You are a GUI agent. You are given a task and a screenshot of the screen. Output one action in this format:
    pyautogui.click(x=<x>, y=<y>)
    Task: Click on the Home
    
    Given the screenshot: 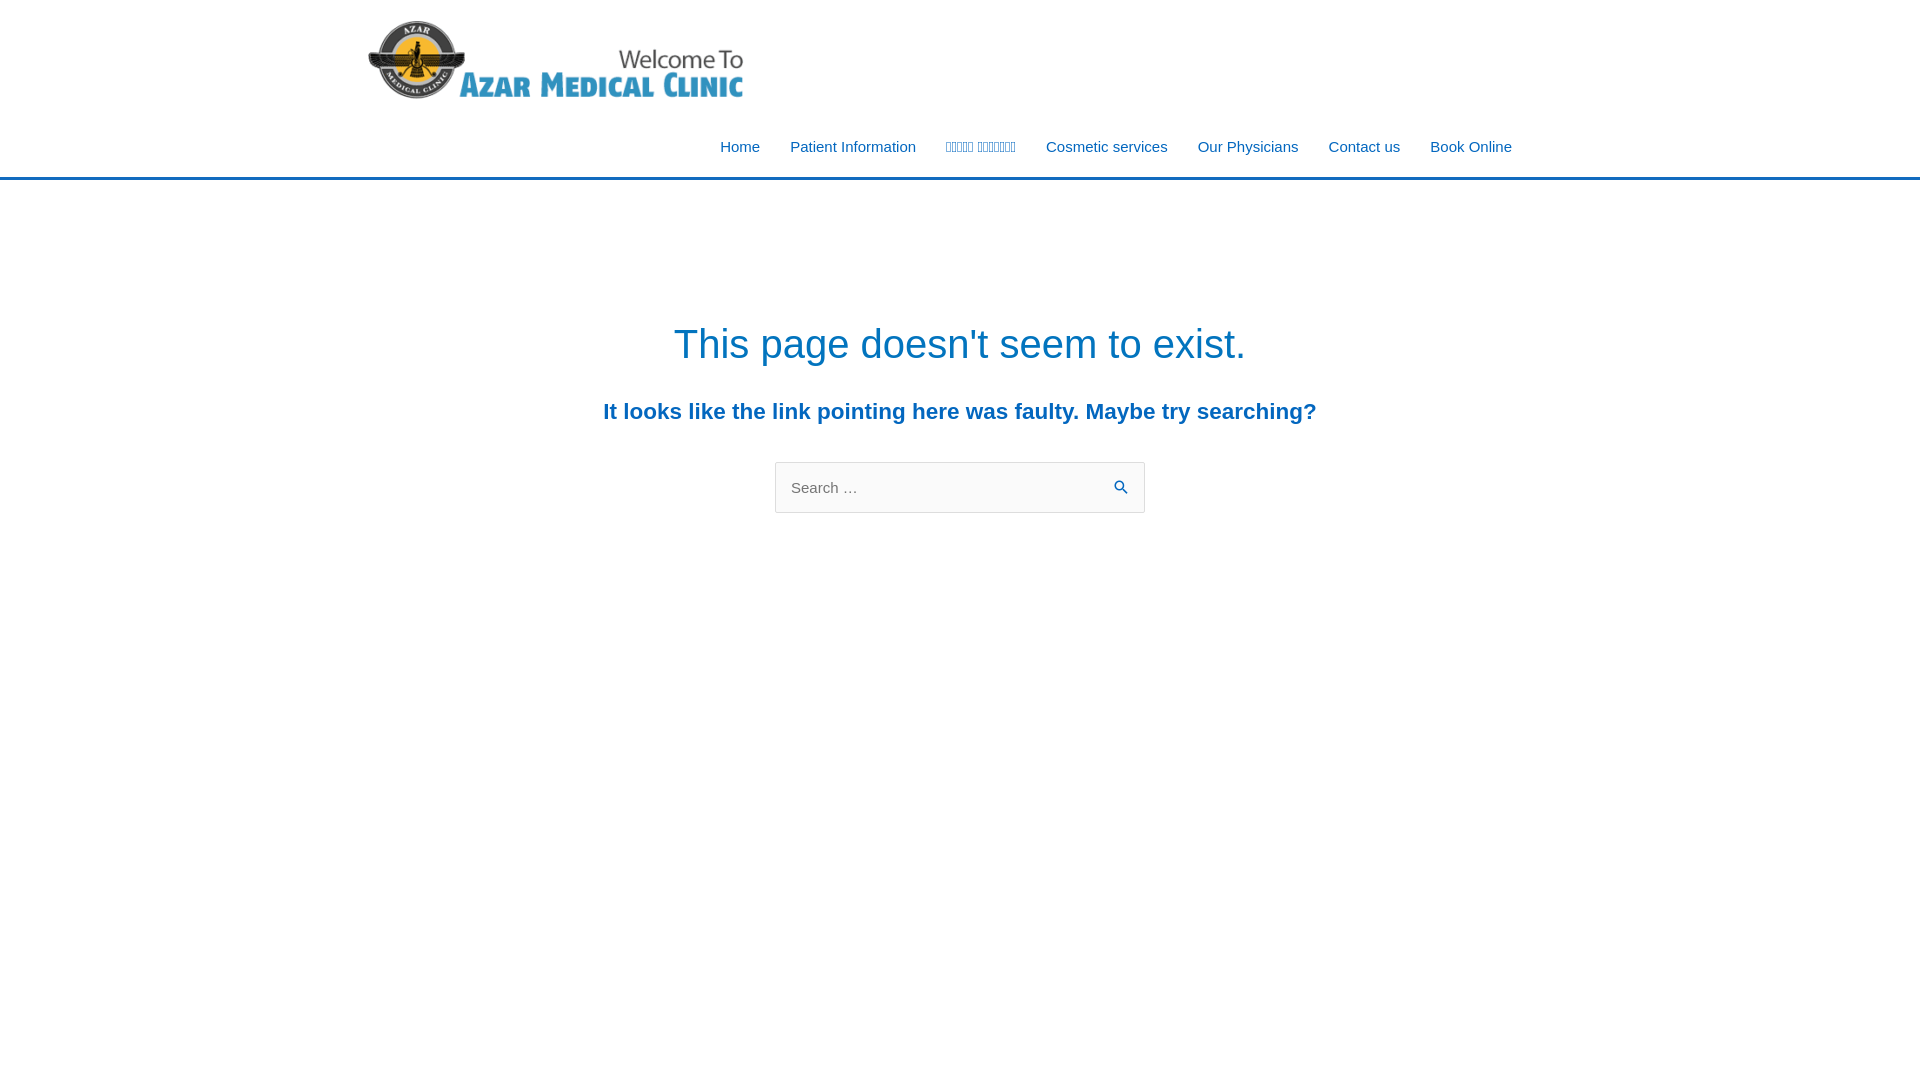 What is the action you would take?
    pyautogui.click(x=740, y=147)
    